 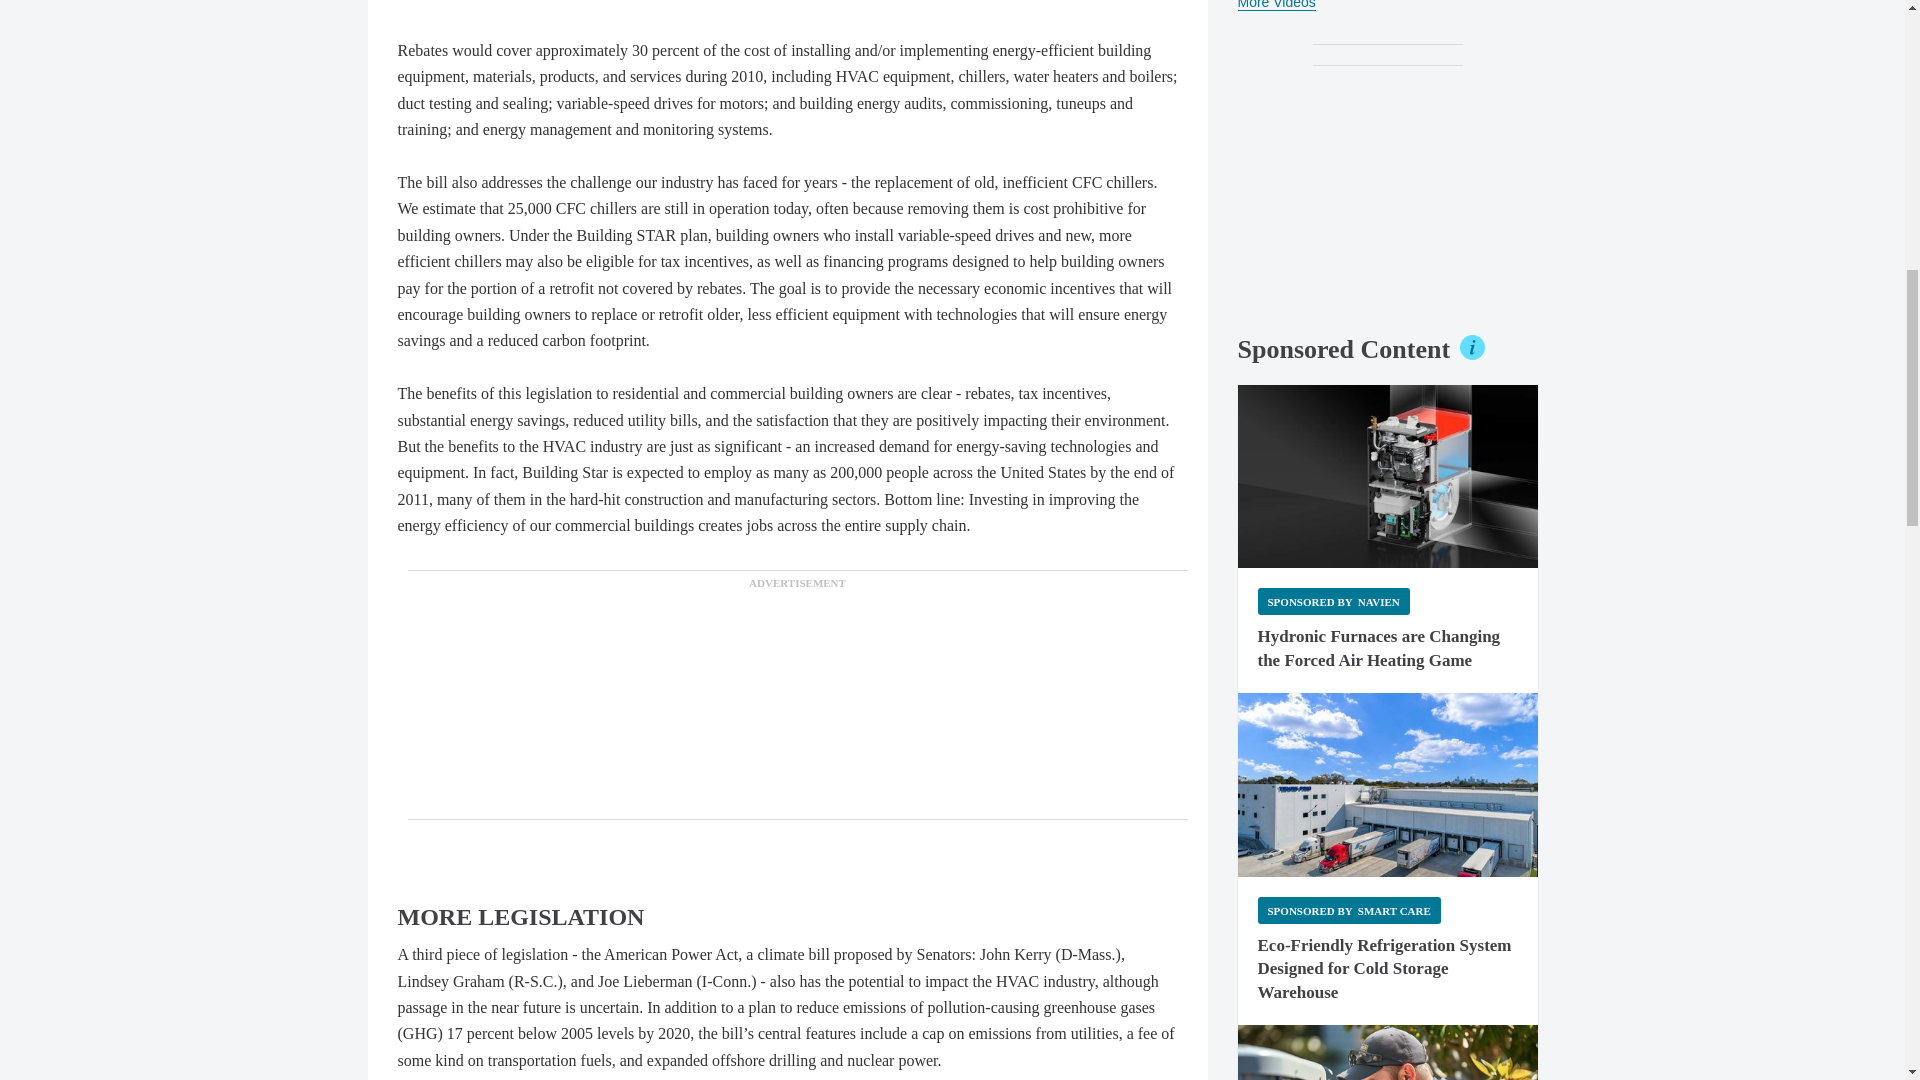 I want to click on Hydronic Forced Air Furnace Diagram, so click(x=1388, y=476).